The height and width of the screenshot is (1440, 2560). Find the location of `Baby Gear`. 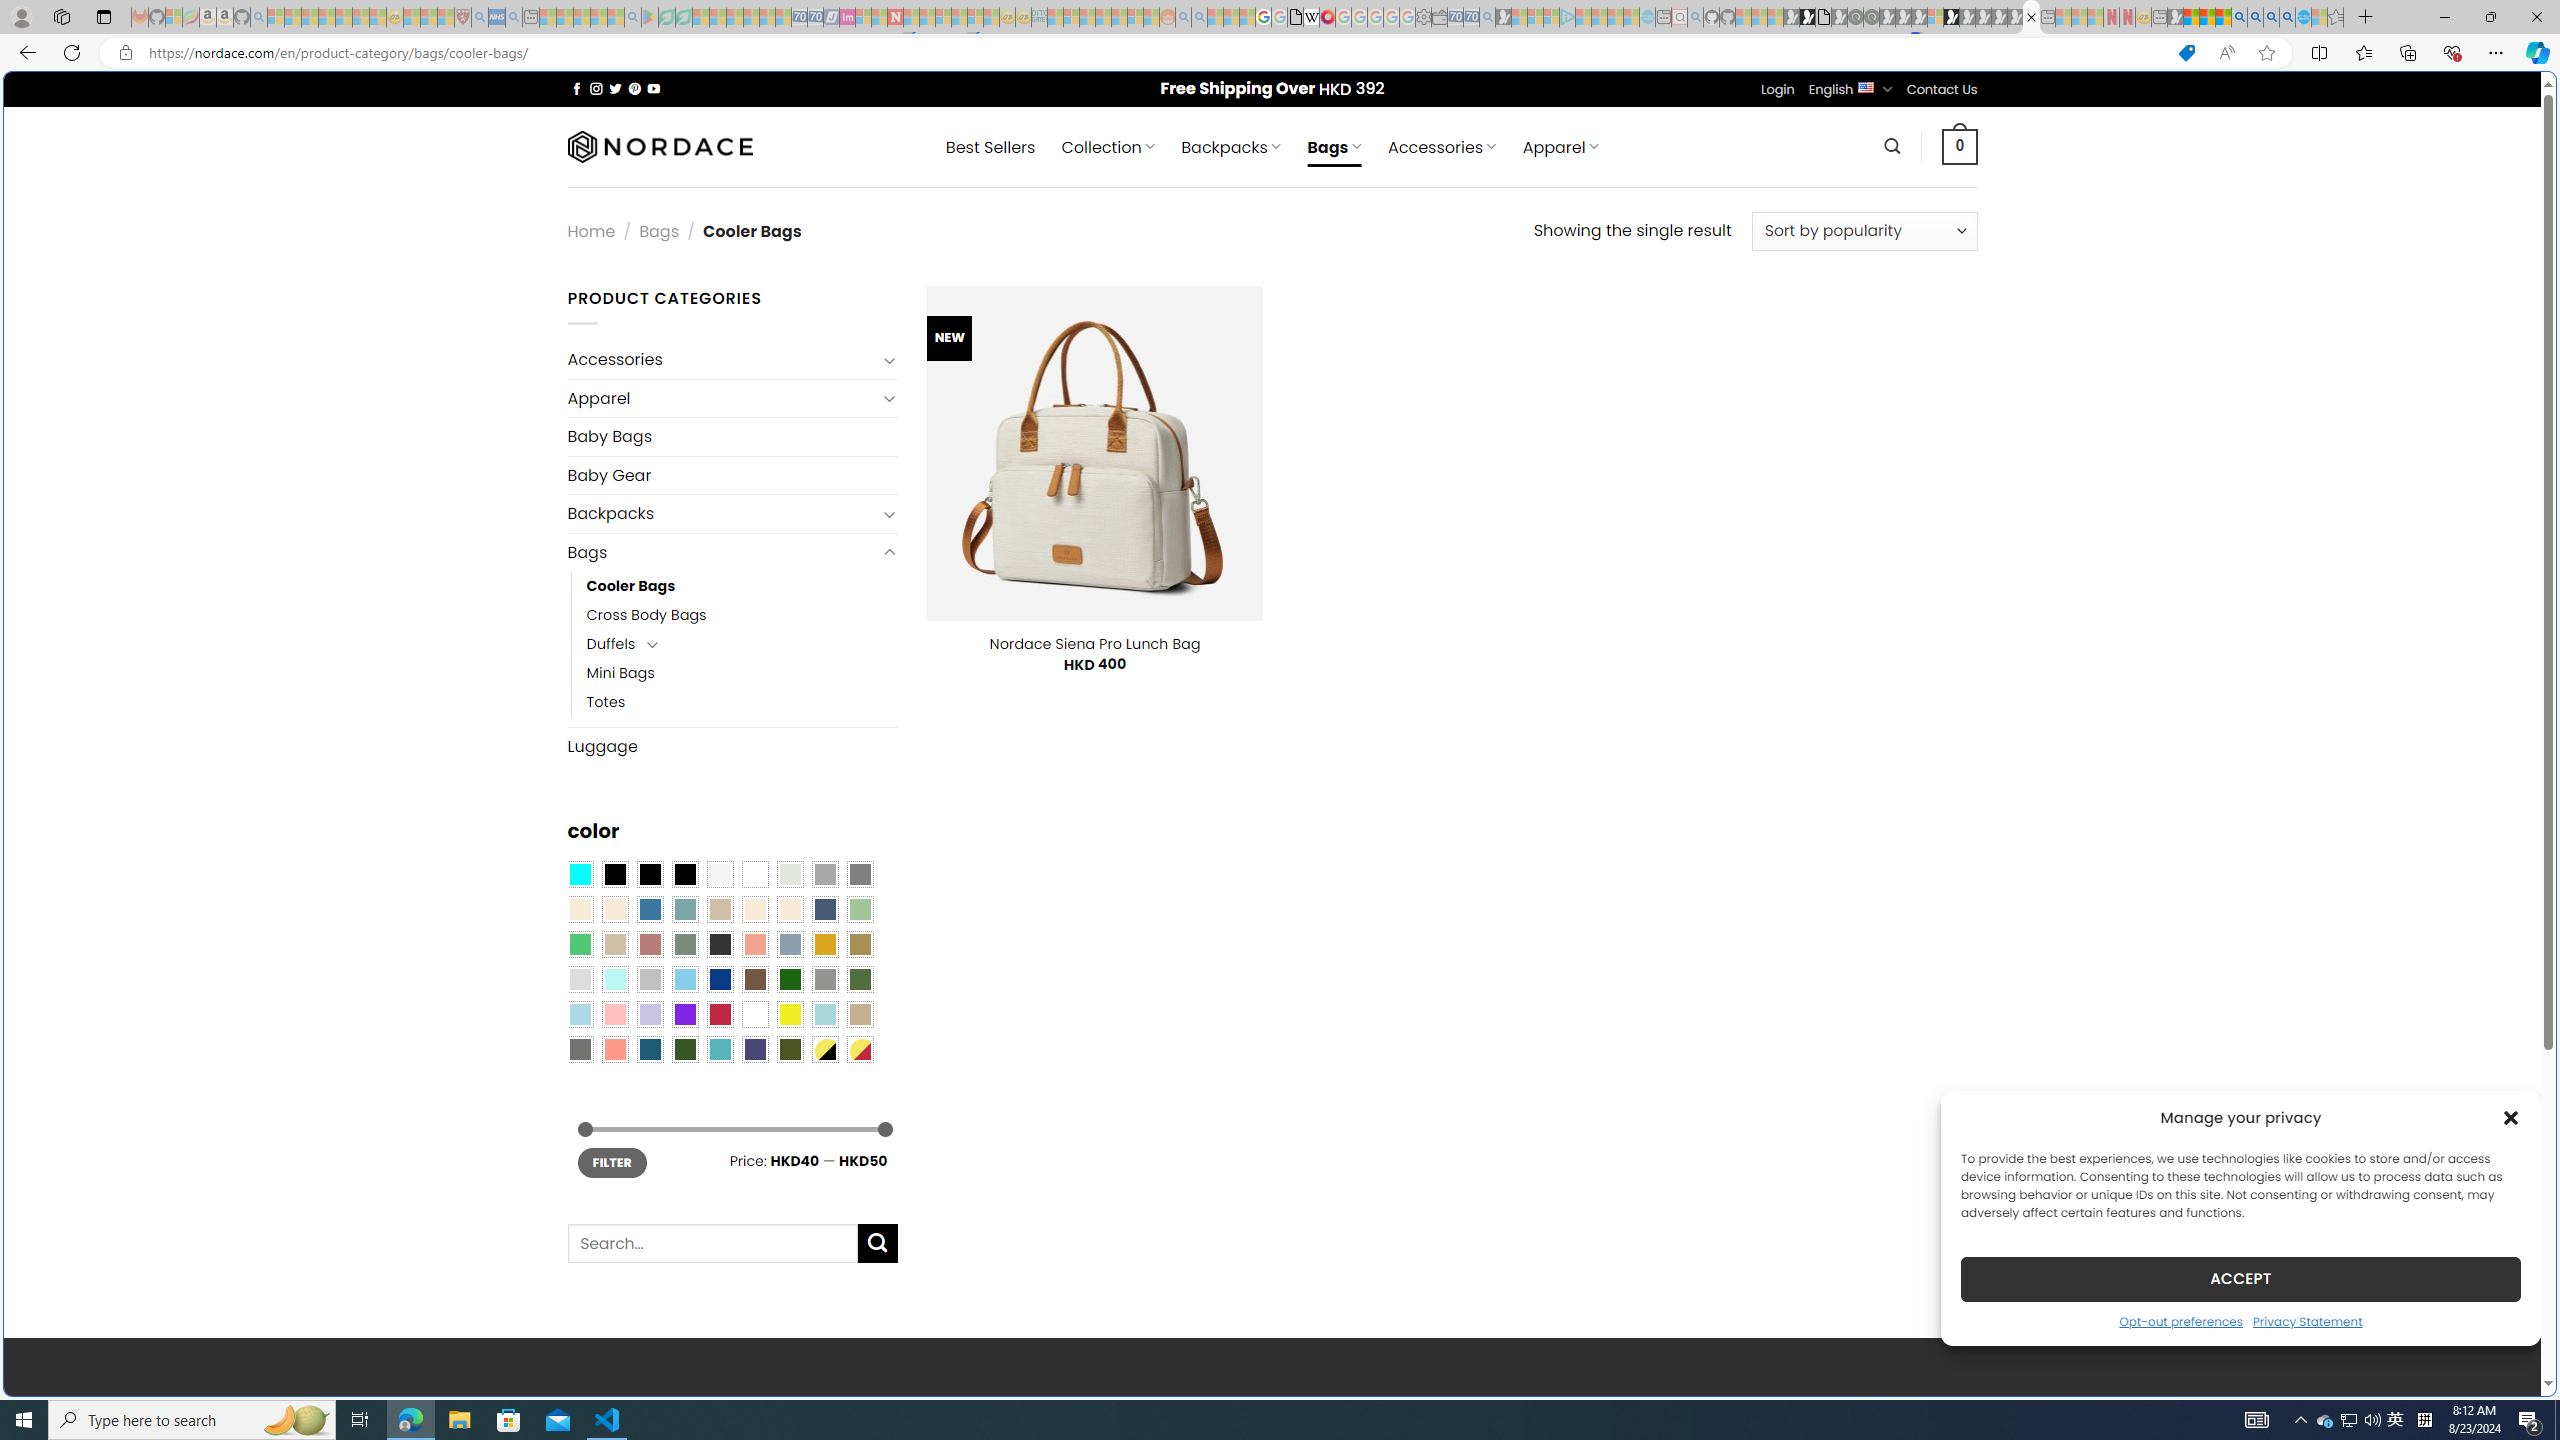

Baby Gear is located at coordinates (732, 475).